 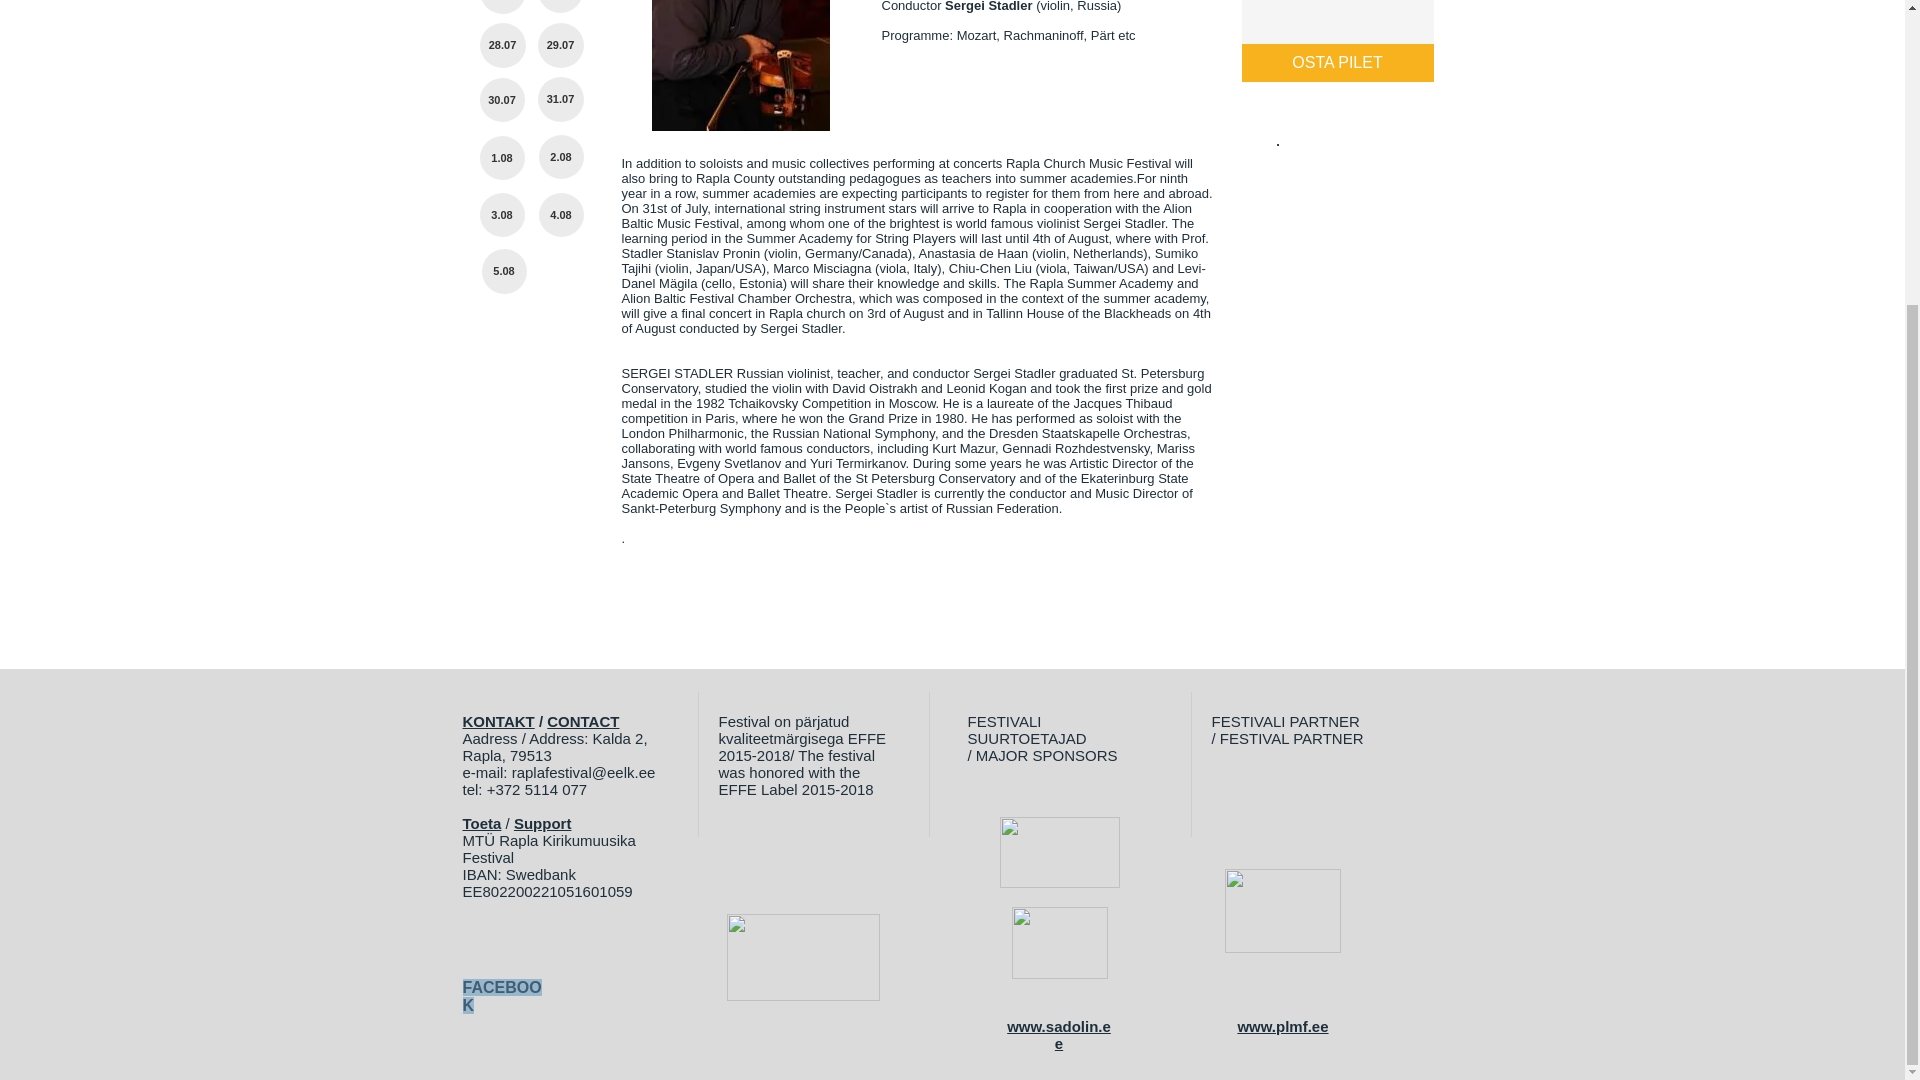 I want to click on 4.08, so click(x=560, y=214).